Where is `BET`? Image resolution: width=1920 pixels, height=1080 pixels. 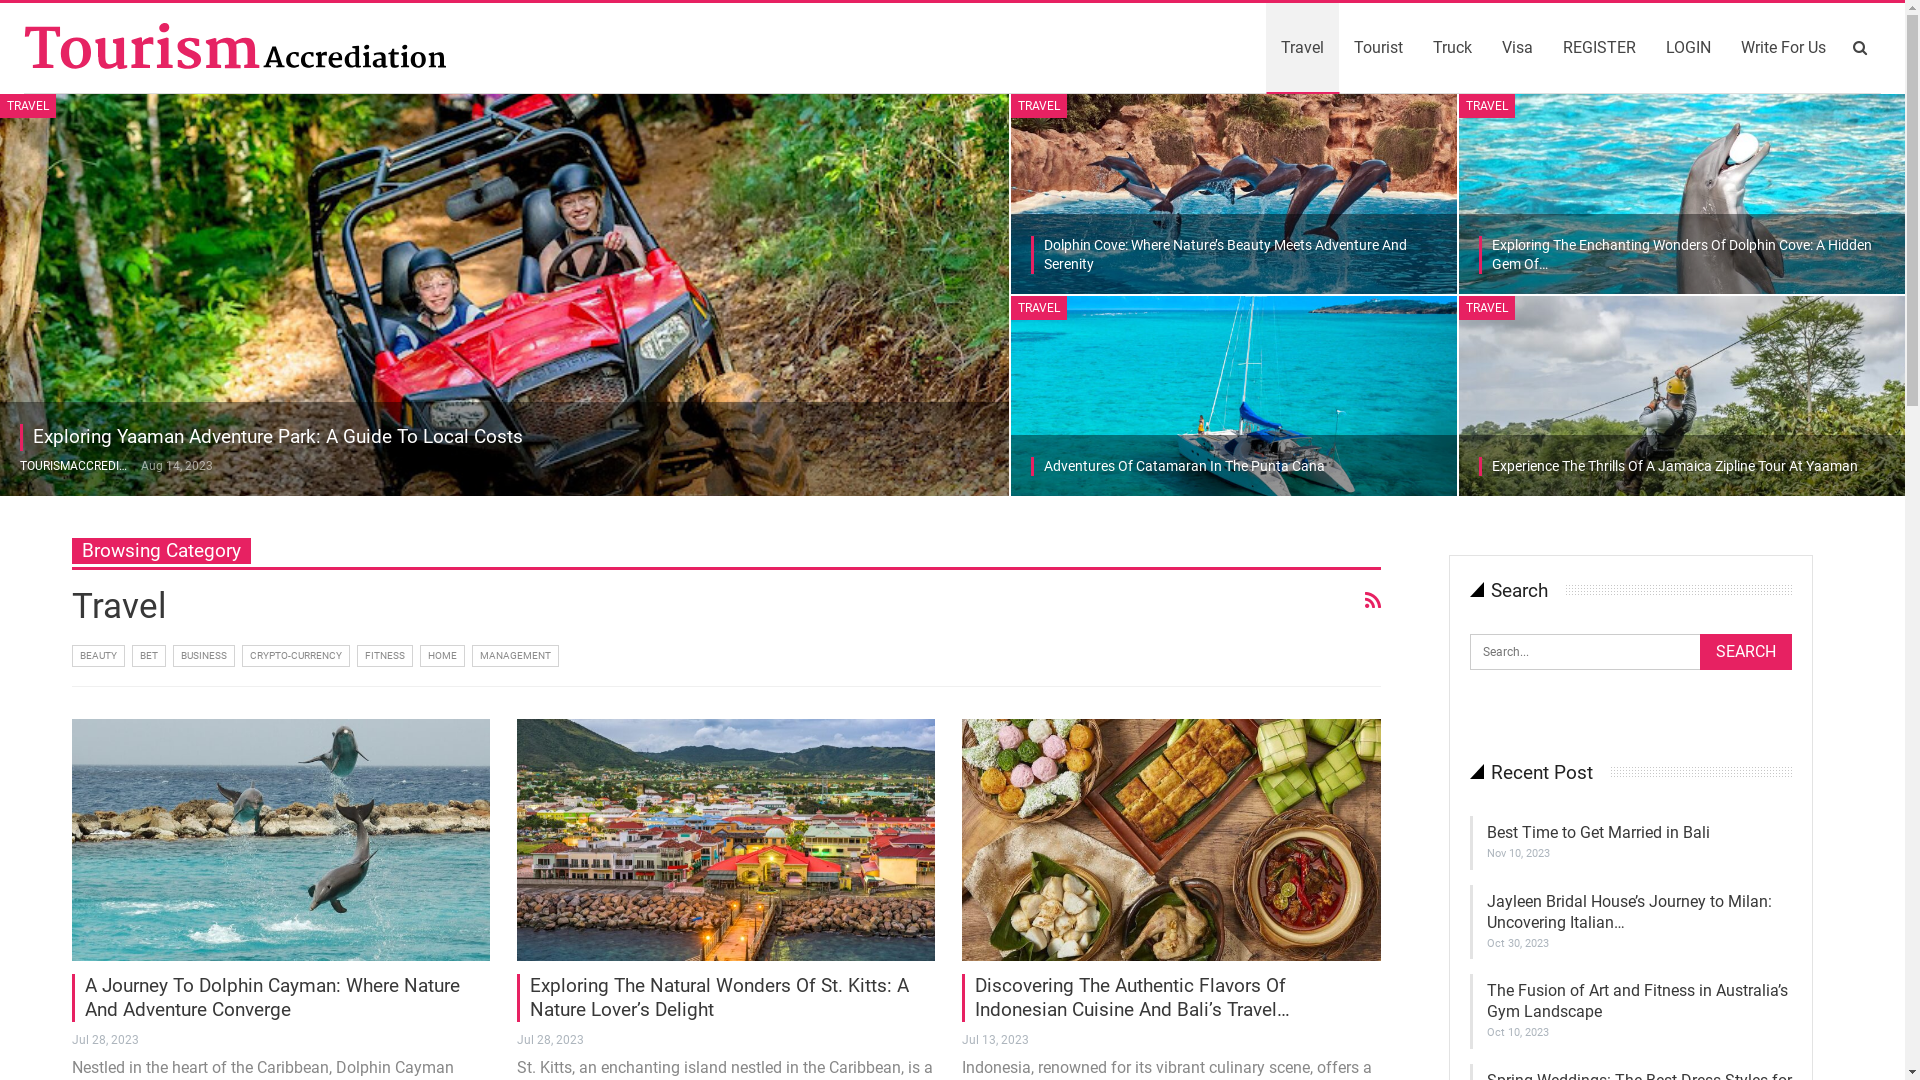
BET is located at coordinates (149, 656).